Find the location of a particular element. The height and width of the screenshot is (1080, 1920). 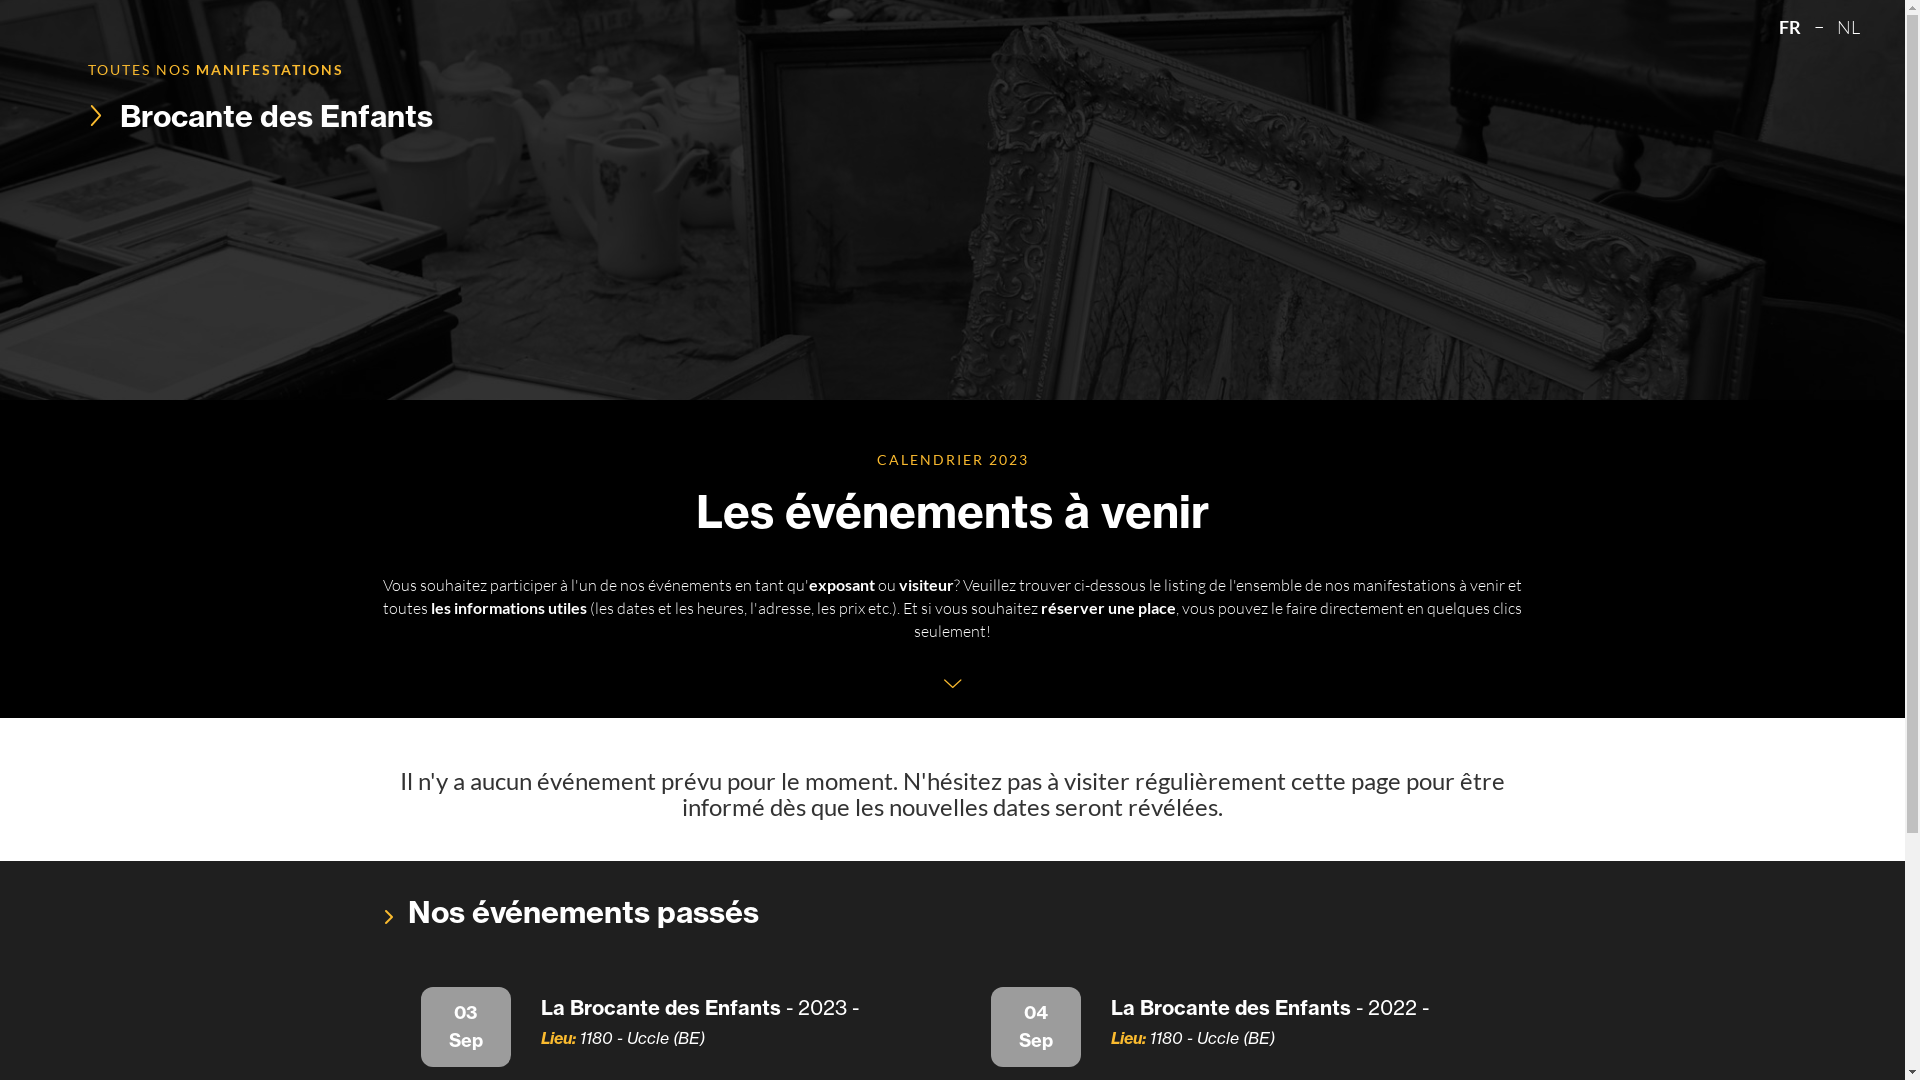

NL is located at coordinates (1848, 28).